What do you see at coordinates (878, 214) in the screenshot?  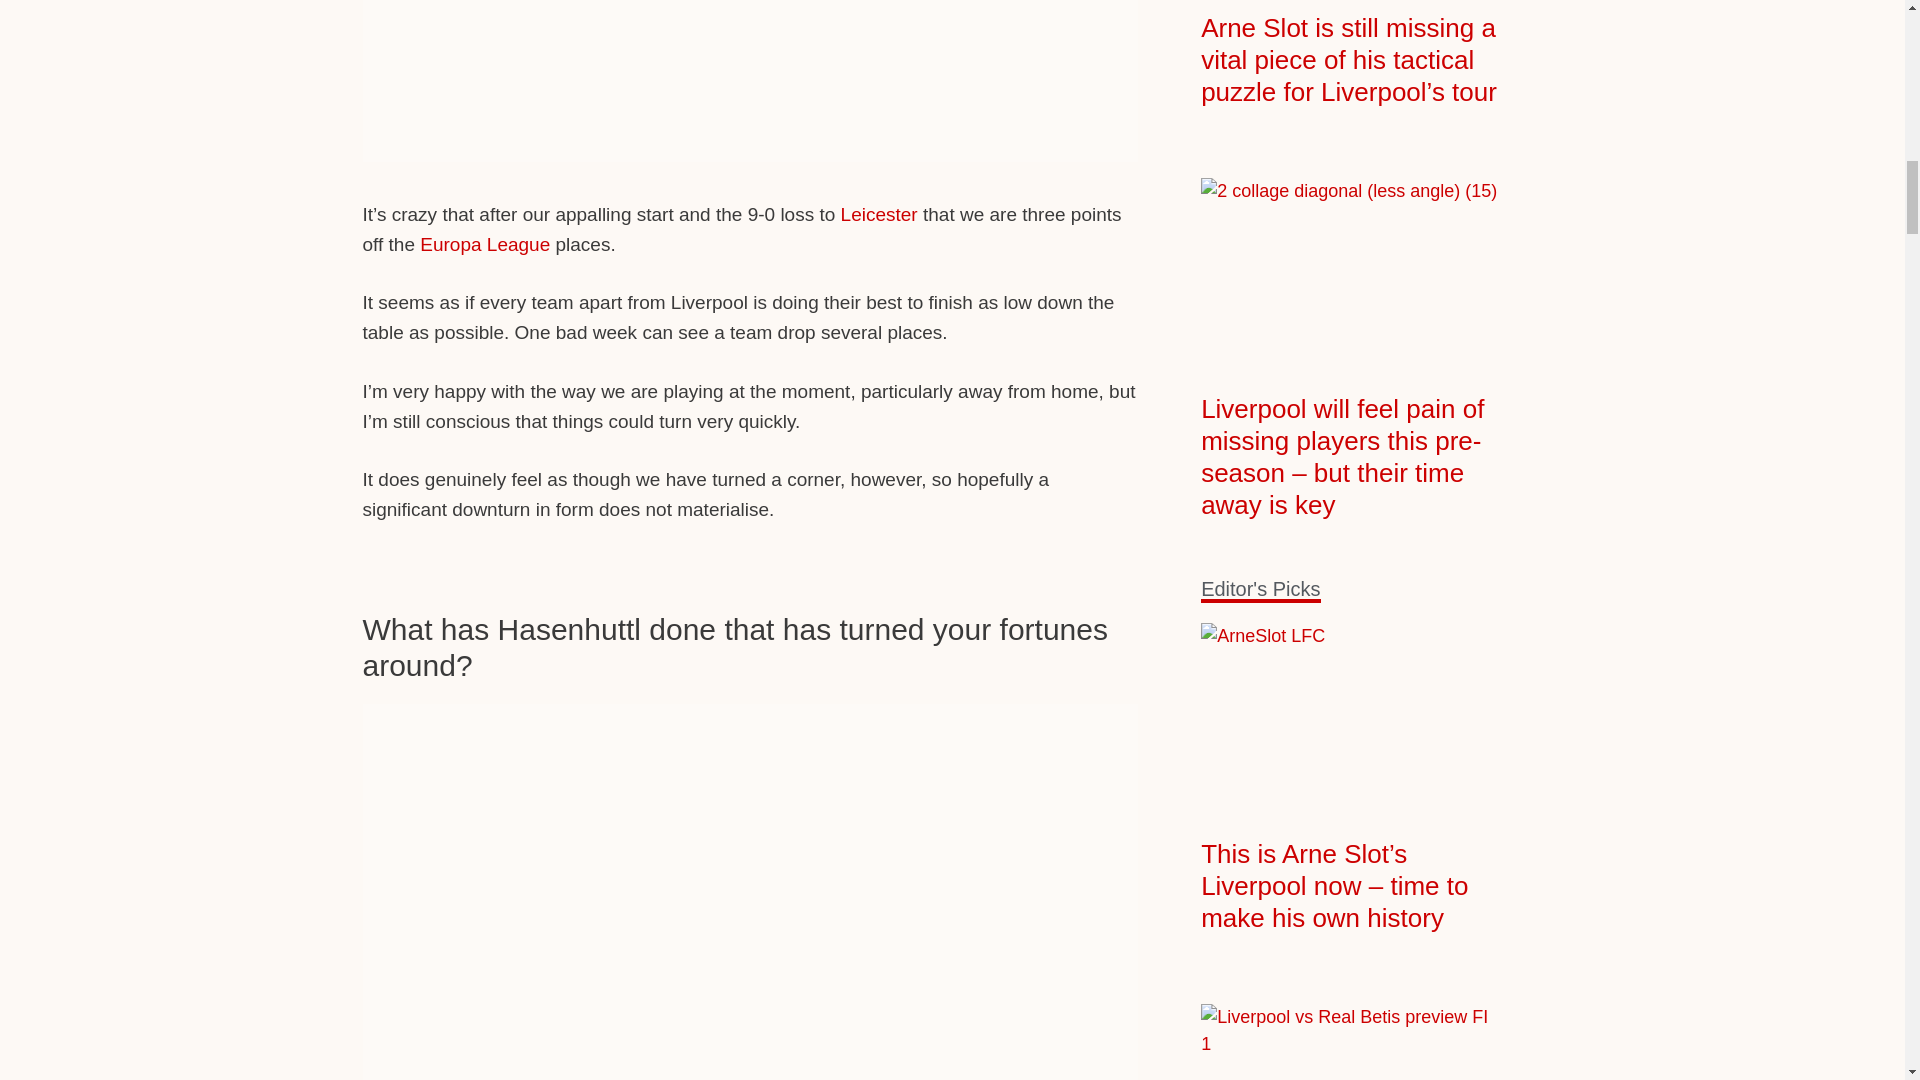 I see `Leicester` at bounding box center [878, 214].